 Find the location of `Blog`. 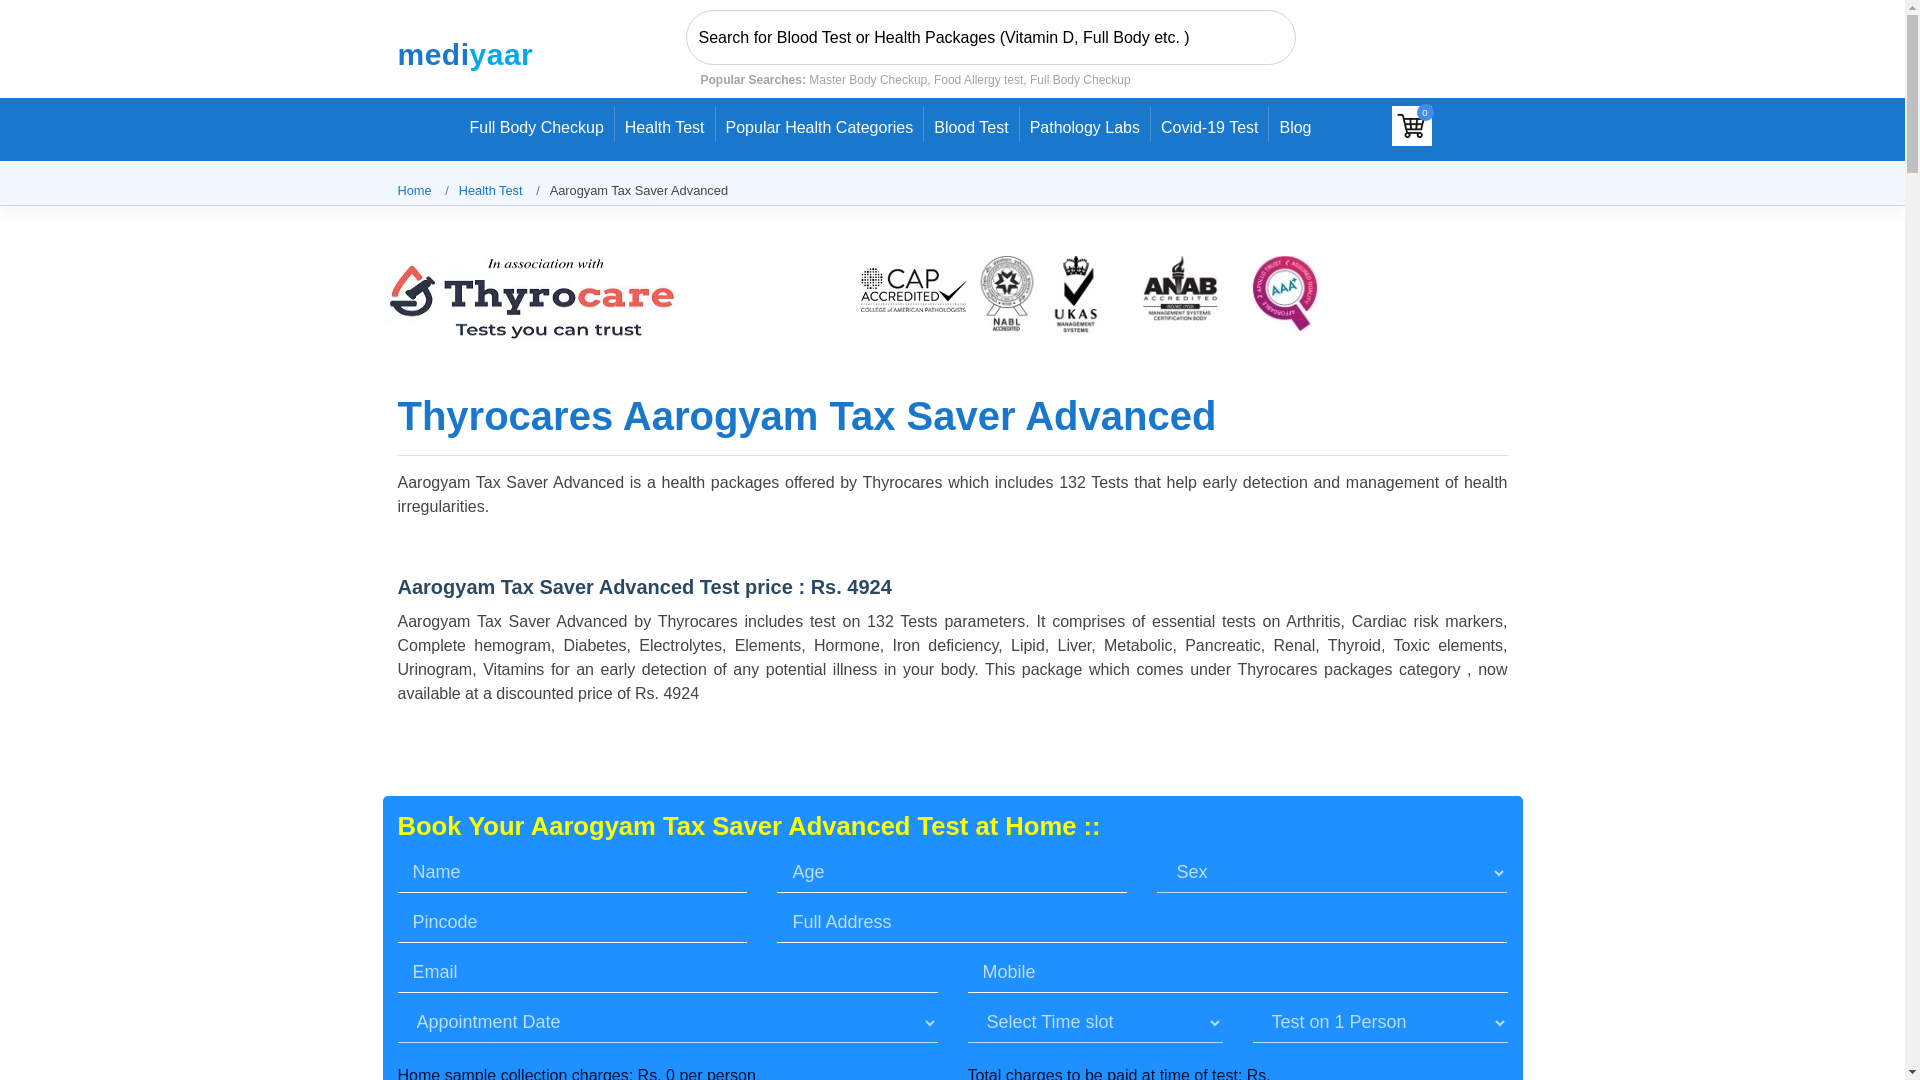

Blog is located at coordinates (1294, 129).